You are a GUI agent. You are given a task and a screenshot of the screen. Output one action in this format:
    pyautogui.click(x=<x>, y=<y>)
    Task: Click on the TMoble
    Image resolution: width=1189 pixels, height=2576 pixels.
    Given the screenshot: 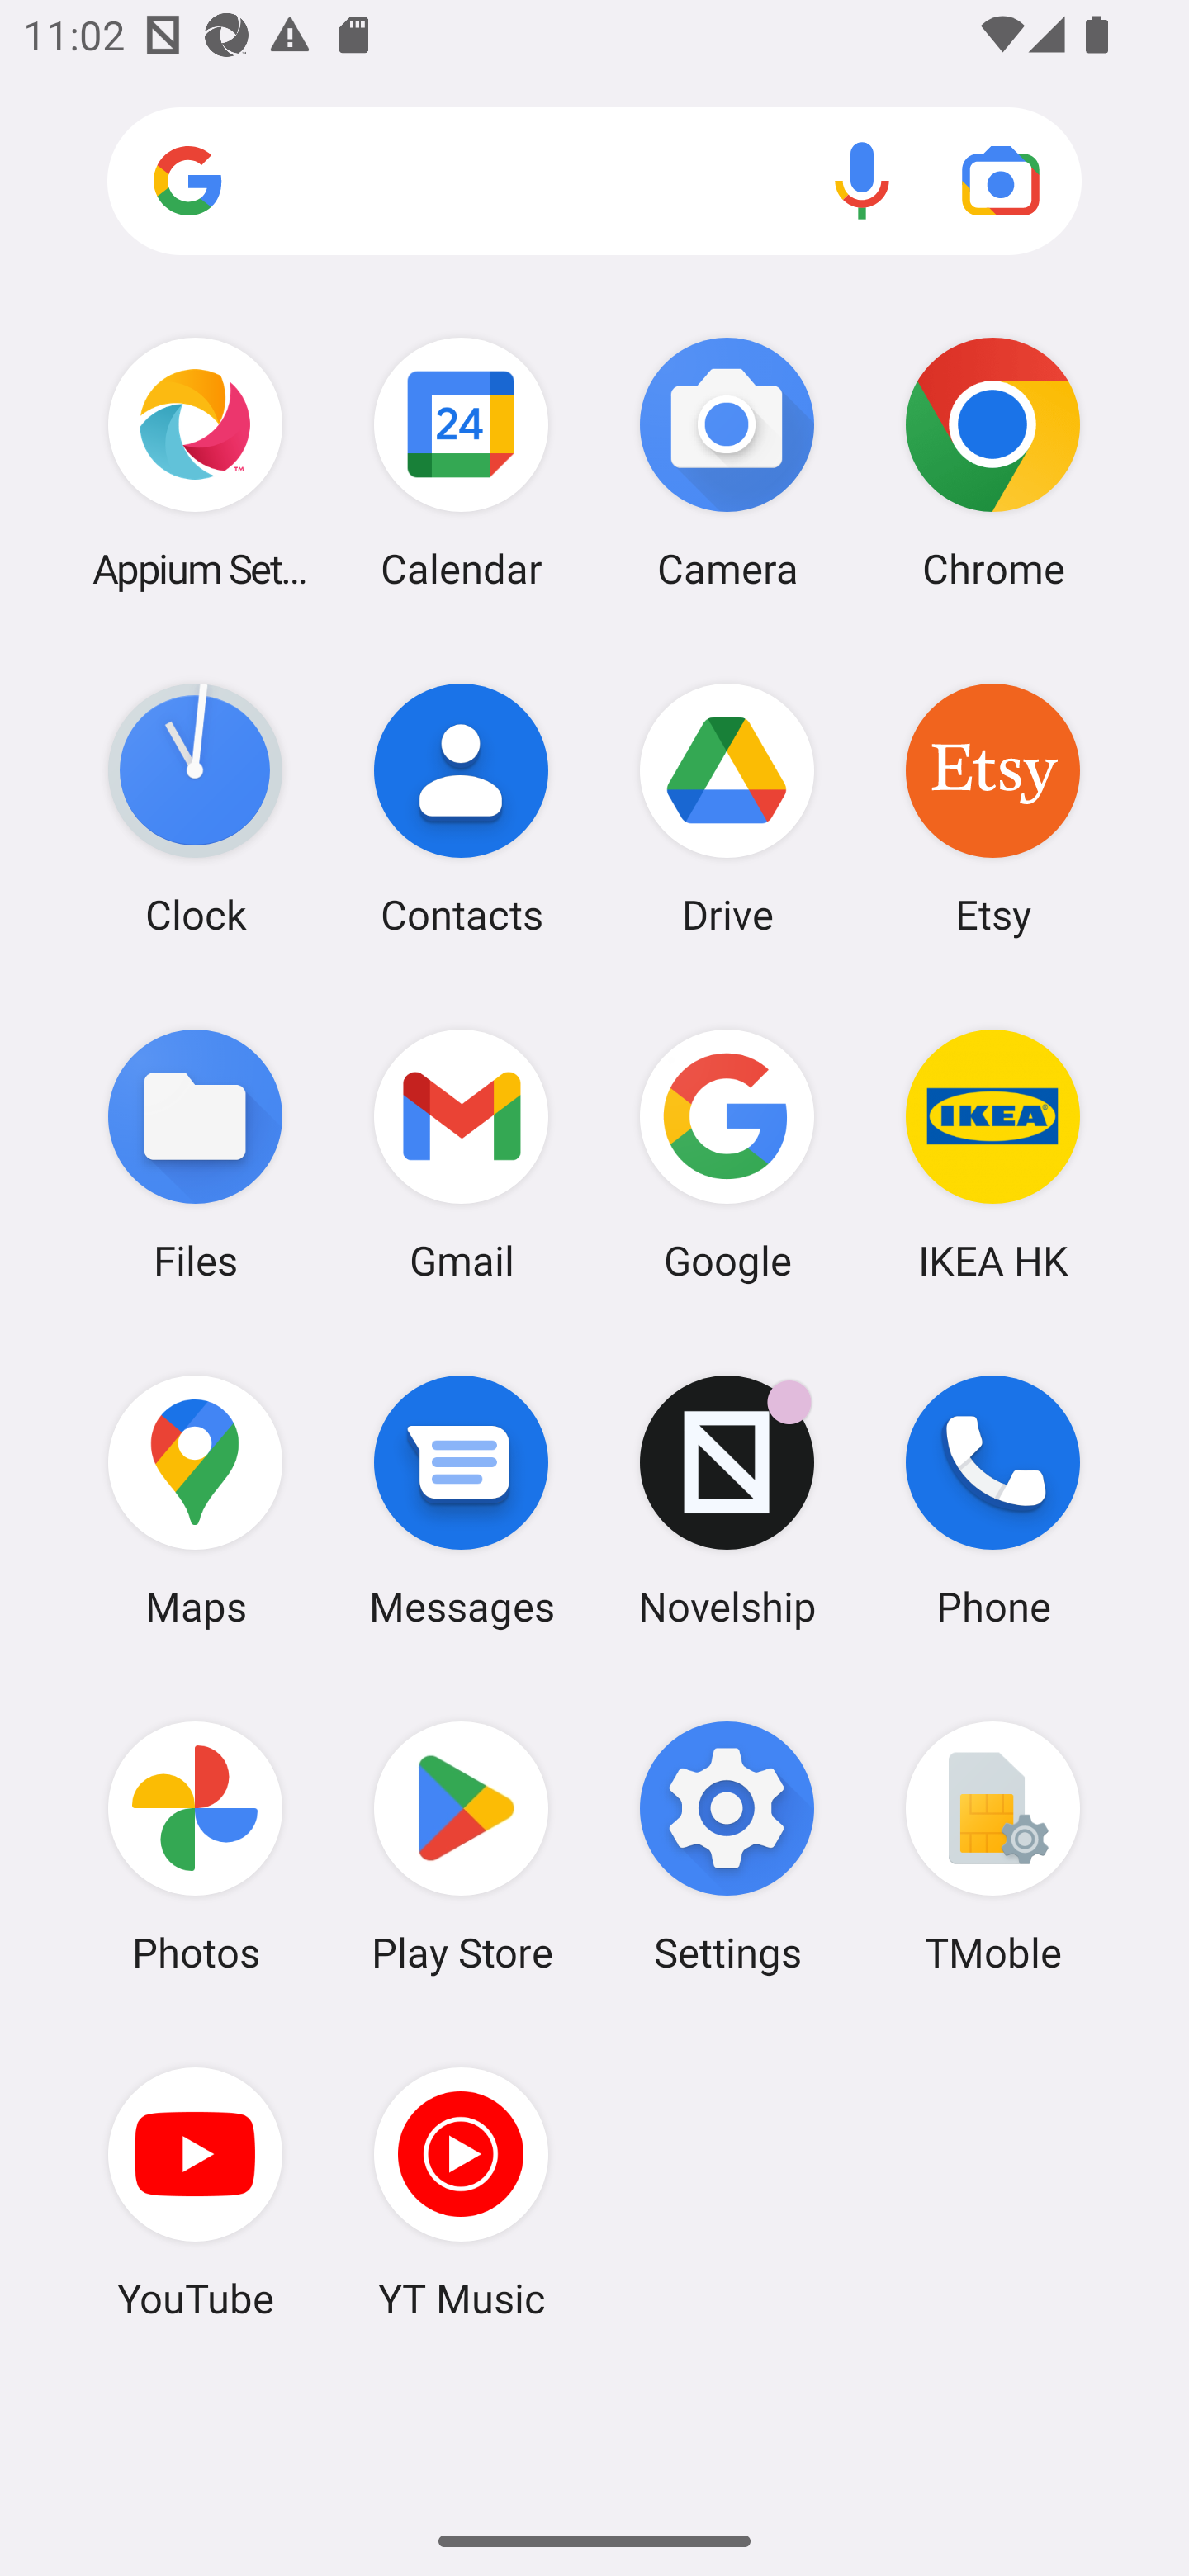 What is the action you would take?
    pyautogui.click(x=992, y=1847)
    